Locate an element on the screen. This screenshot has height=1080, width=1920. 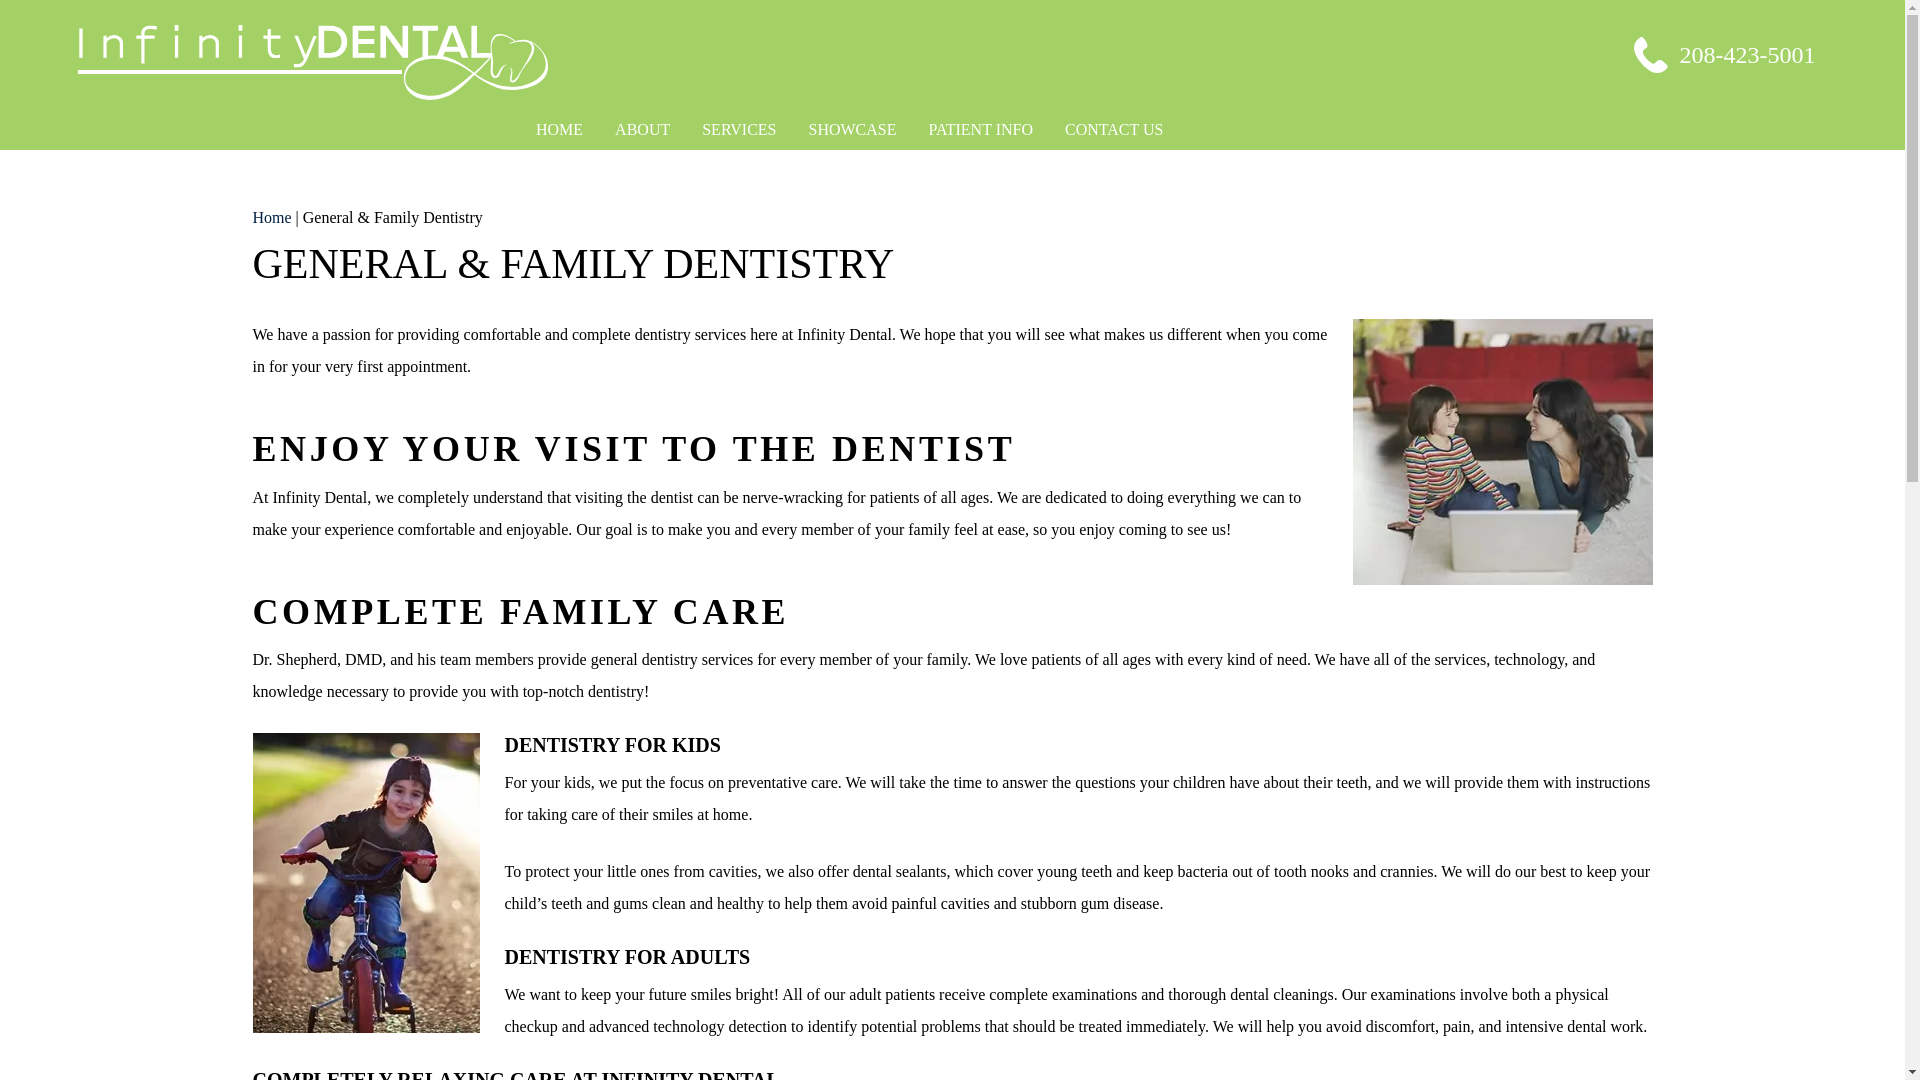
Infinity Dental is located at coordinates (629, 62).